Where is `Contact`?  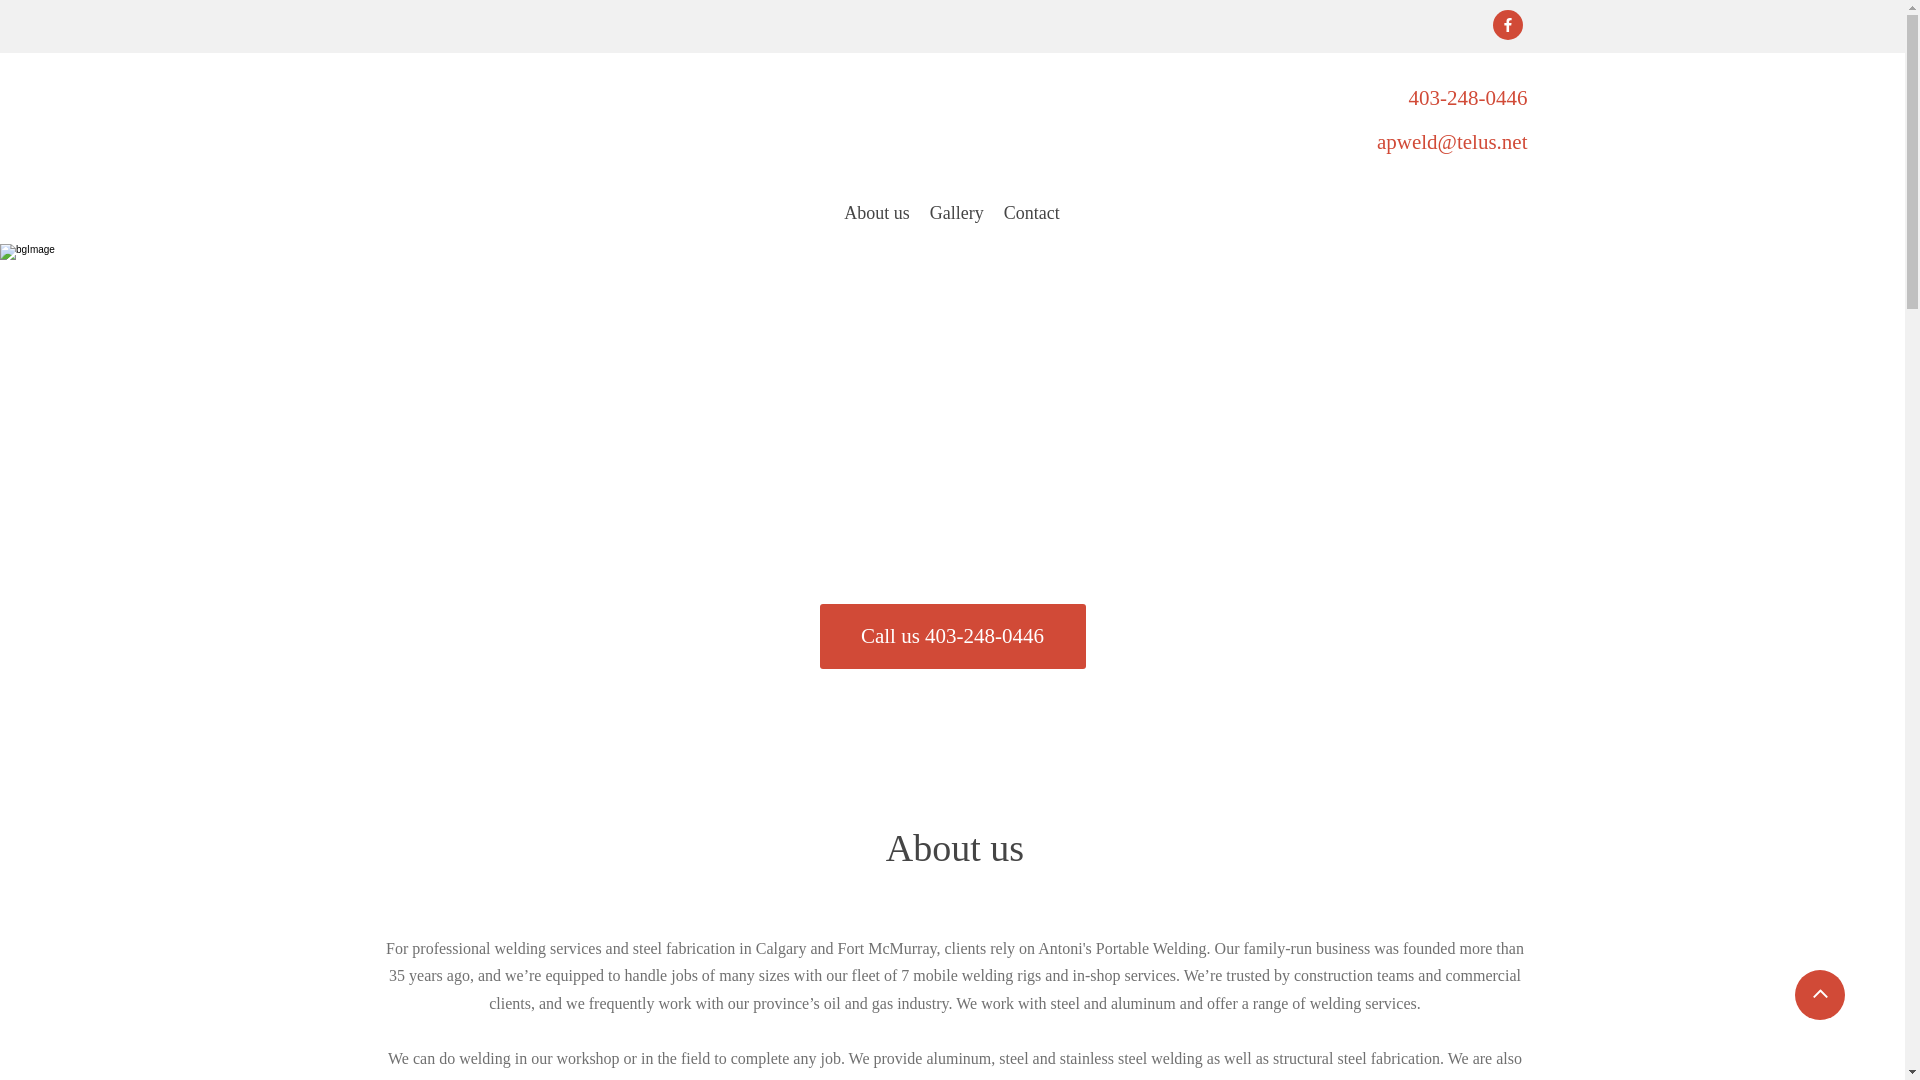 Contact is located at coordinates (1032, 221).